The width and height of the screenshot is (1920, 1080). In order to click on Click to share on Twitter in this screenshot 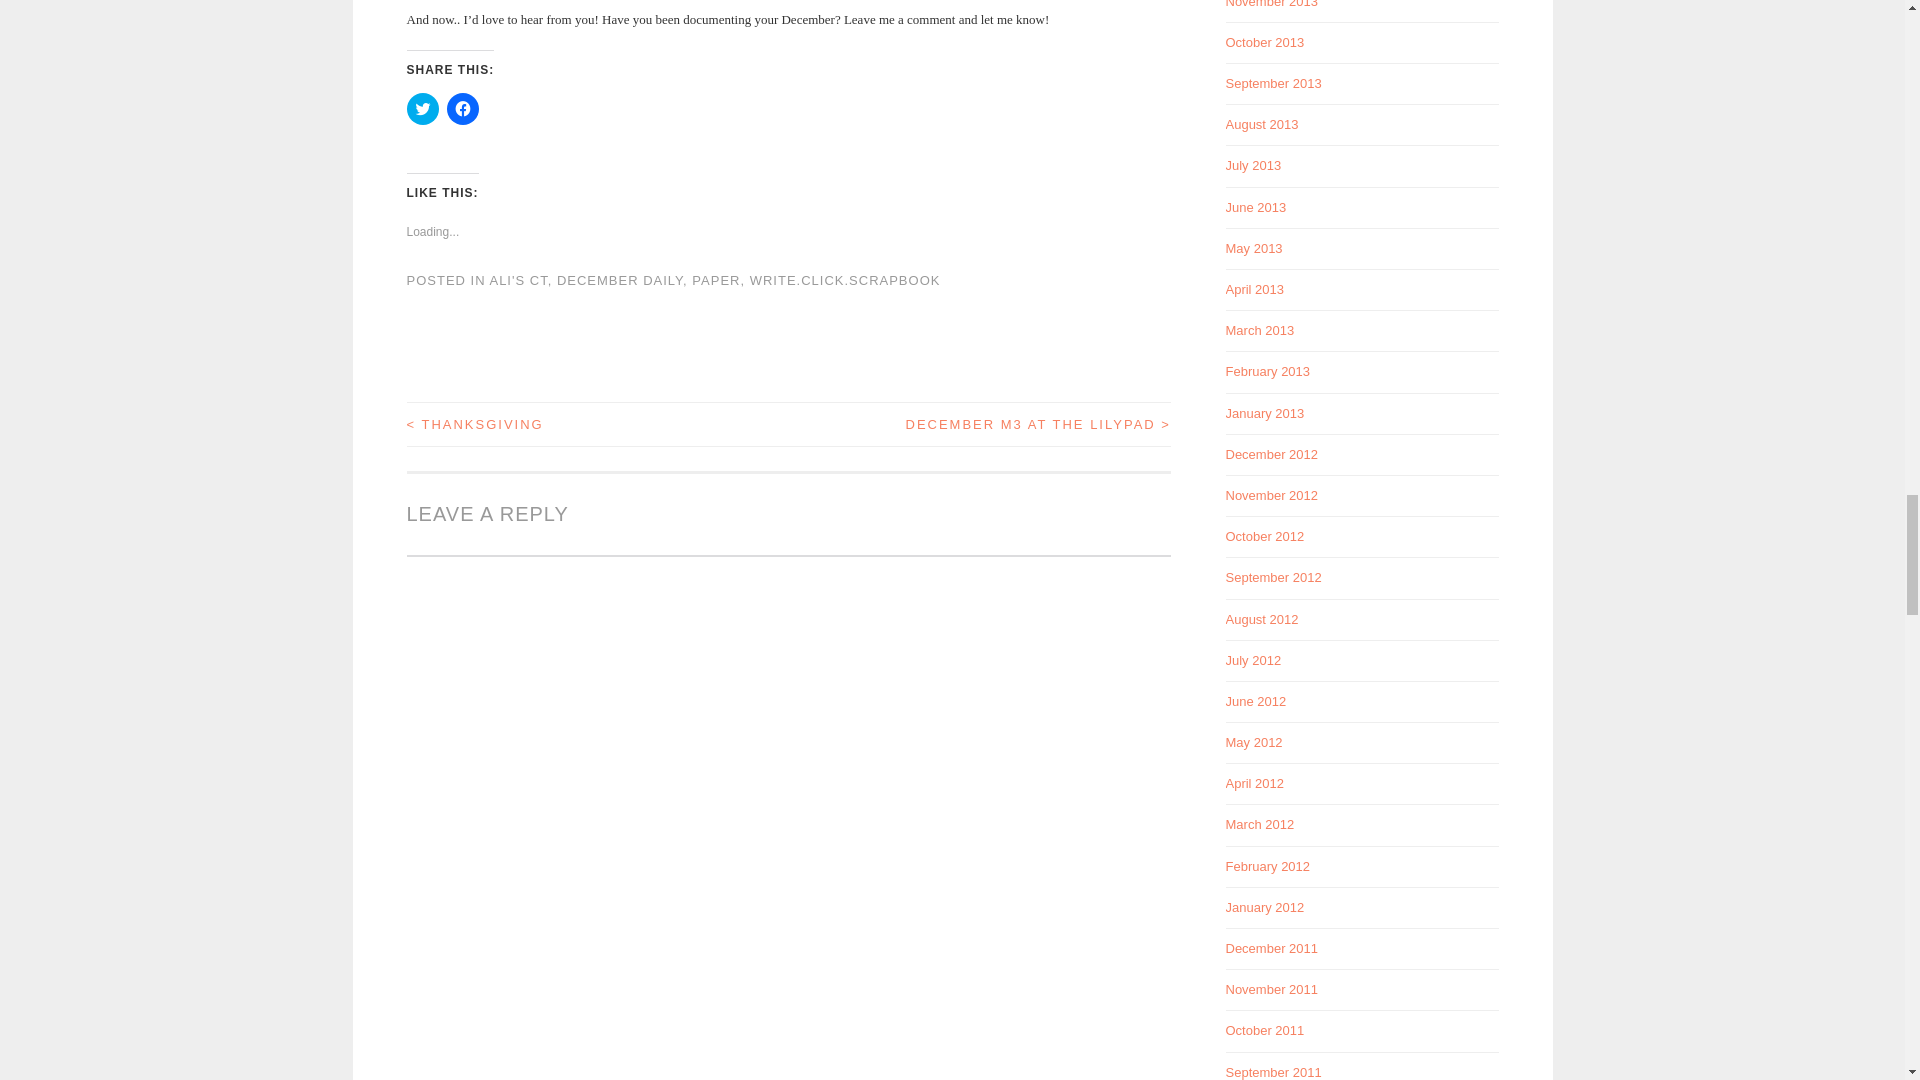, I will do `click(421, 108)`.